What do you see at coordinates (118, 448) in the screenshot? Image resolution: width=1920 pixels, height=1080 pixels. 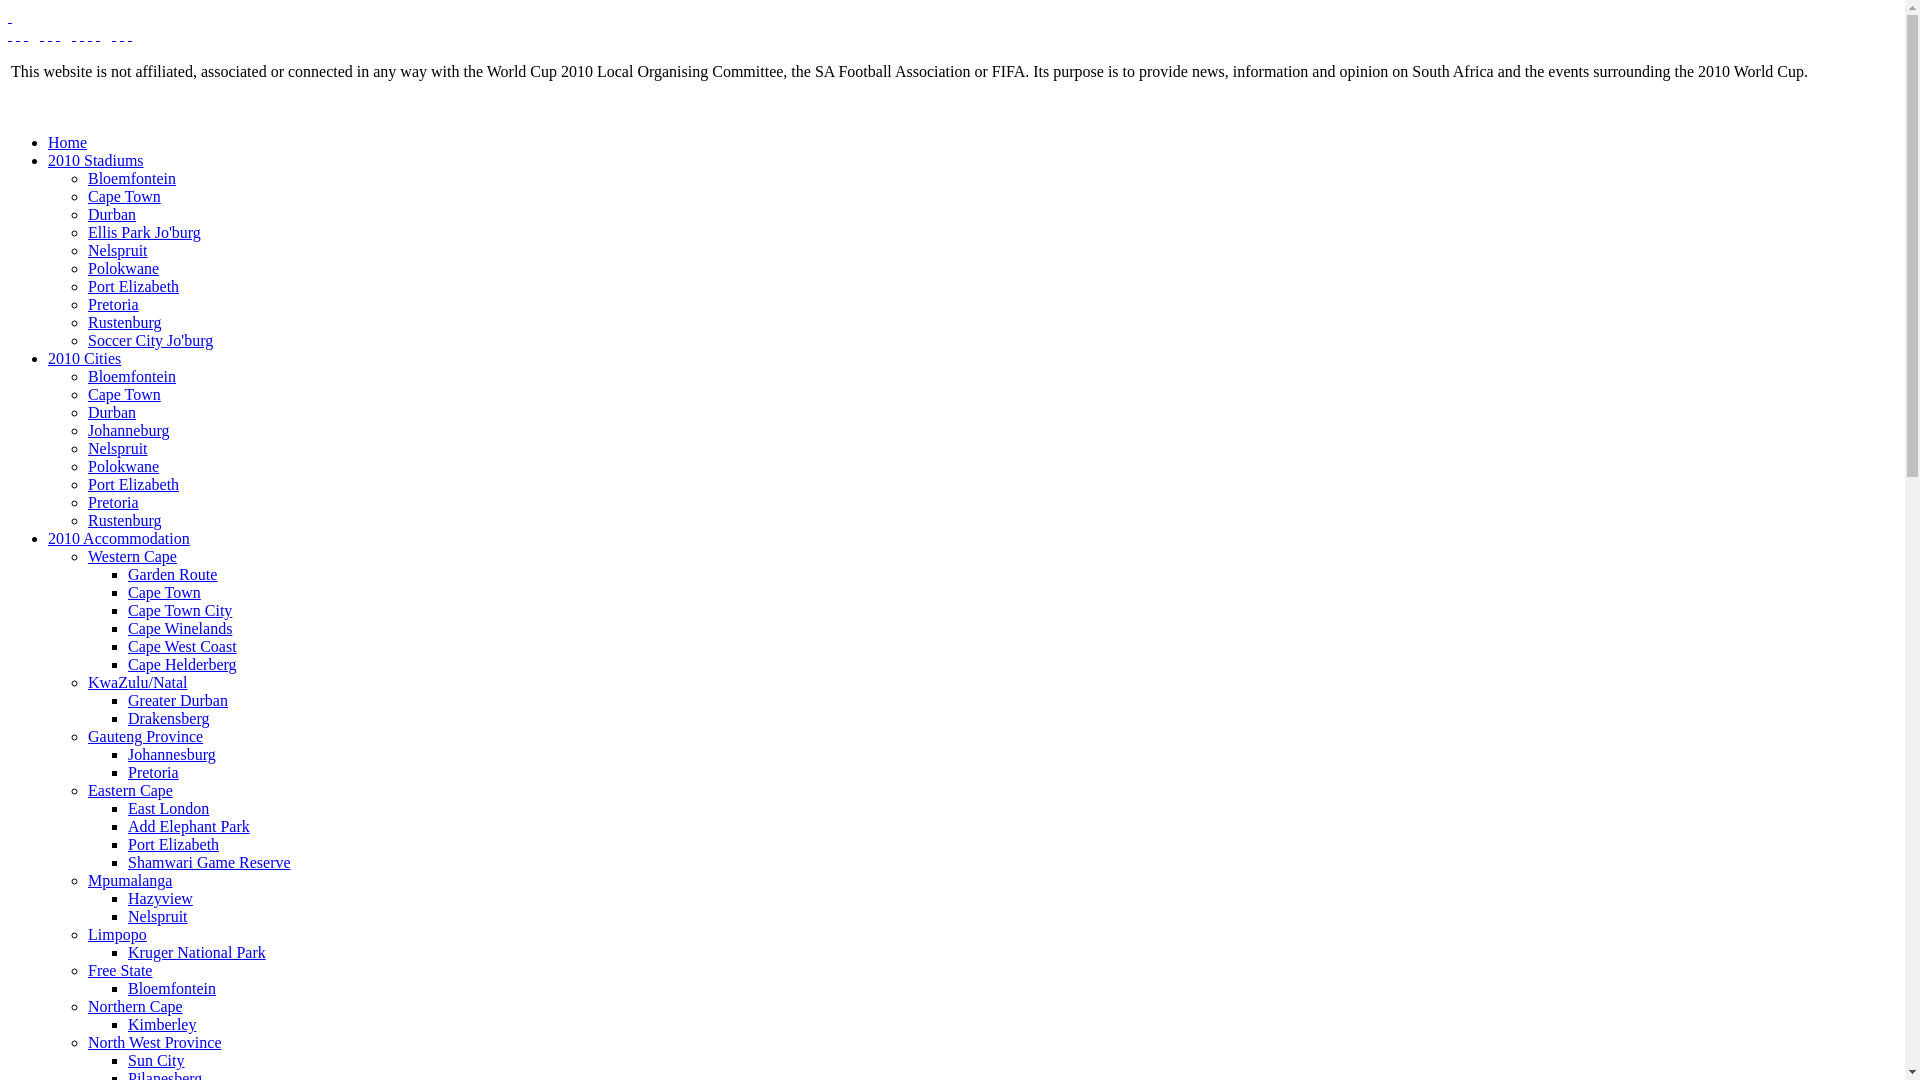 I see `Nelspruit` at bounding box center [118, 448].